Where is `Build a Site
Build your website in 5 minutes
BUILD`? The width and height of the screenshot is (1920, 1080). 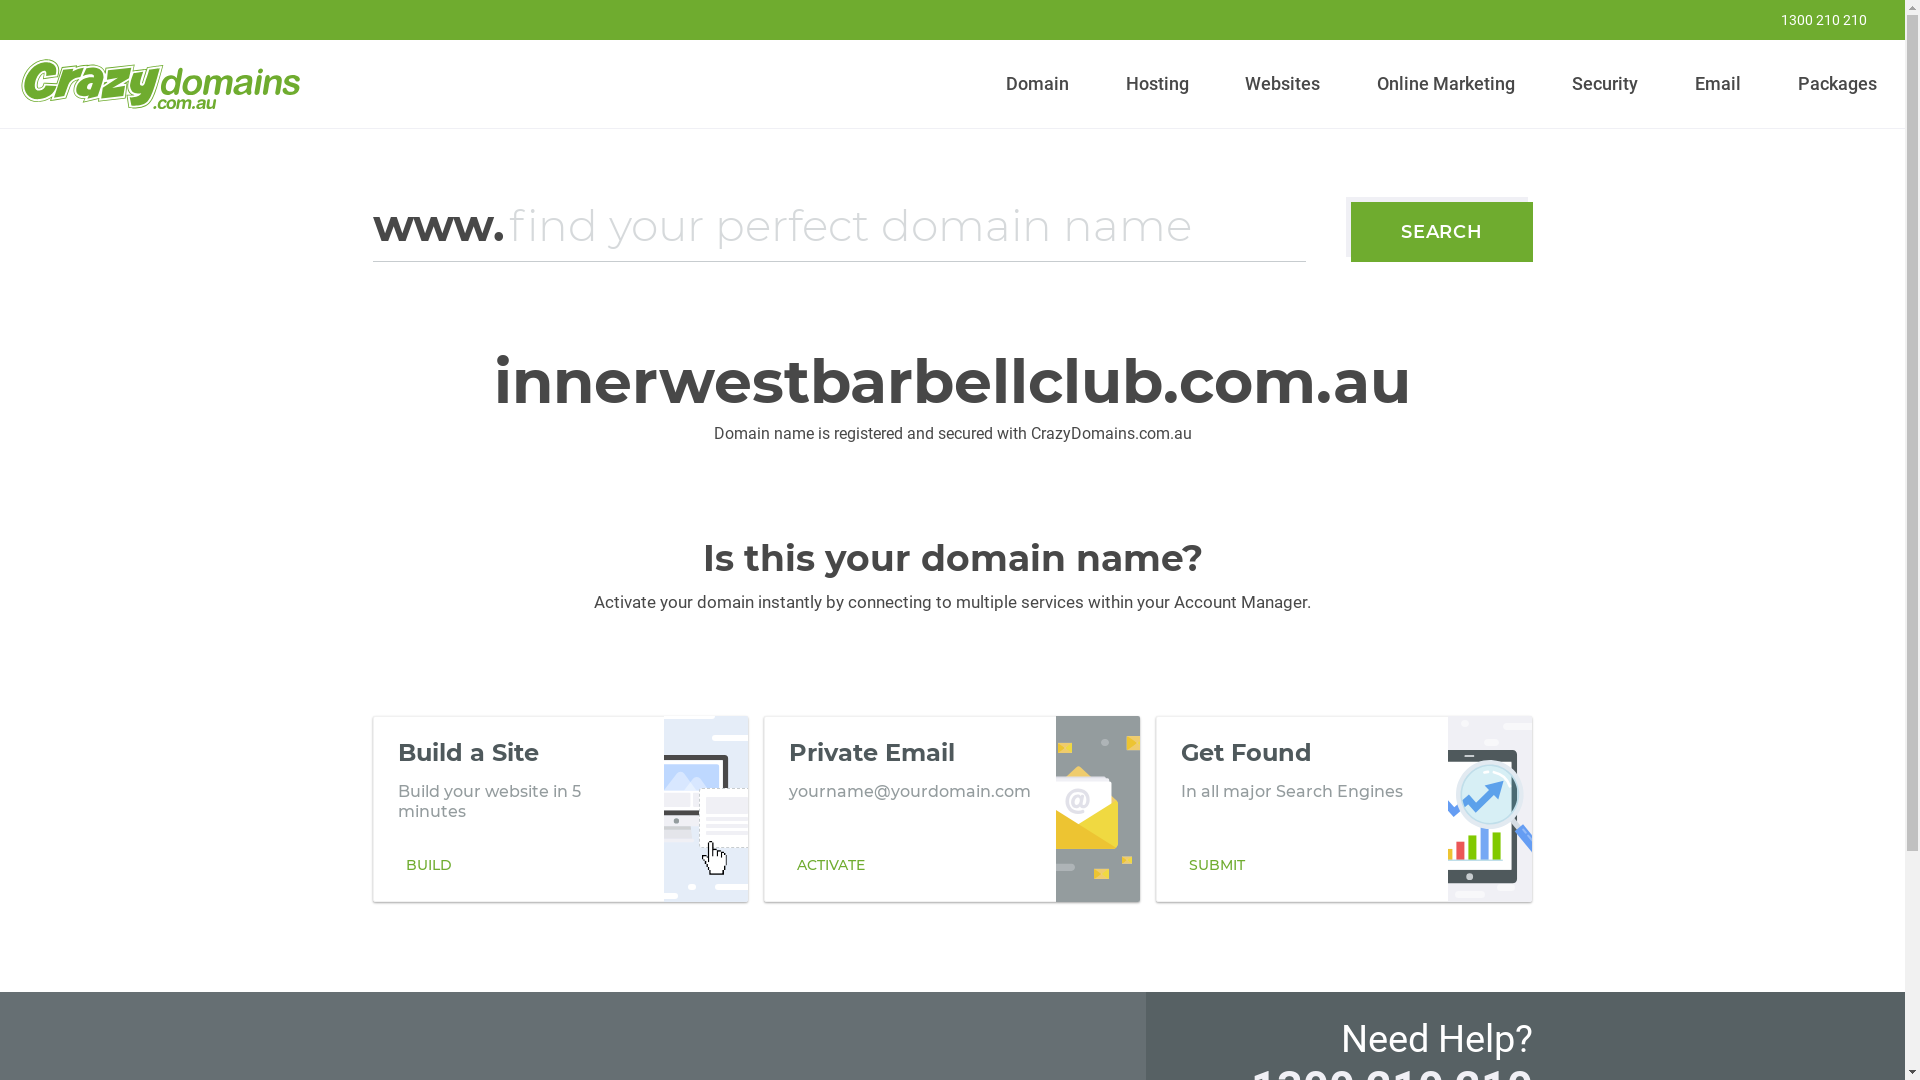
Build a Site
Build your website in 5 minutes
BUILD is located at coordinates (560, 809).